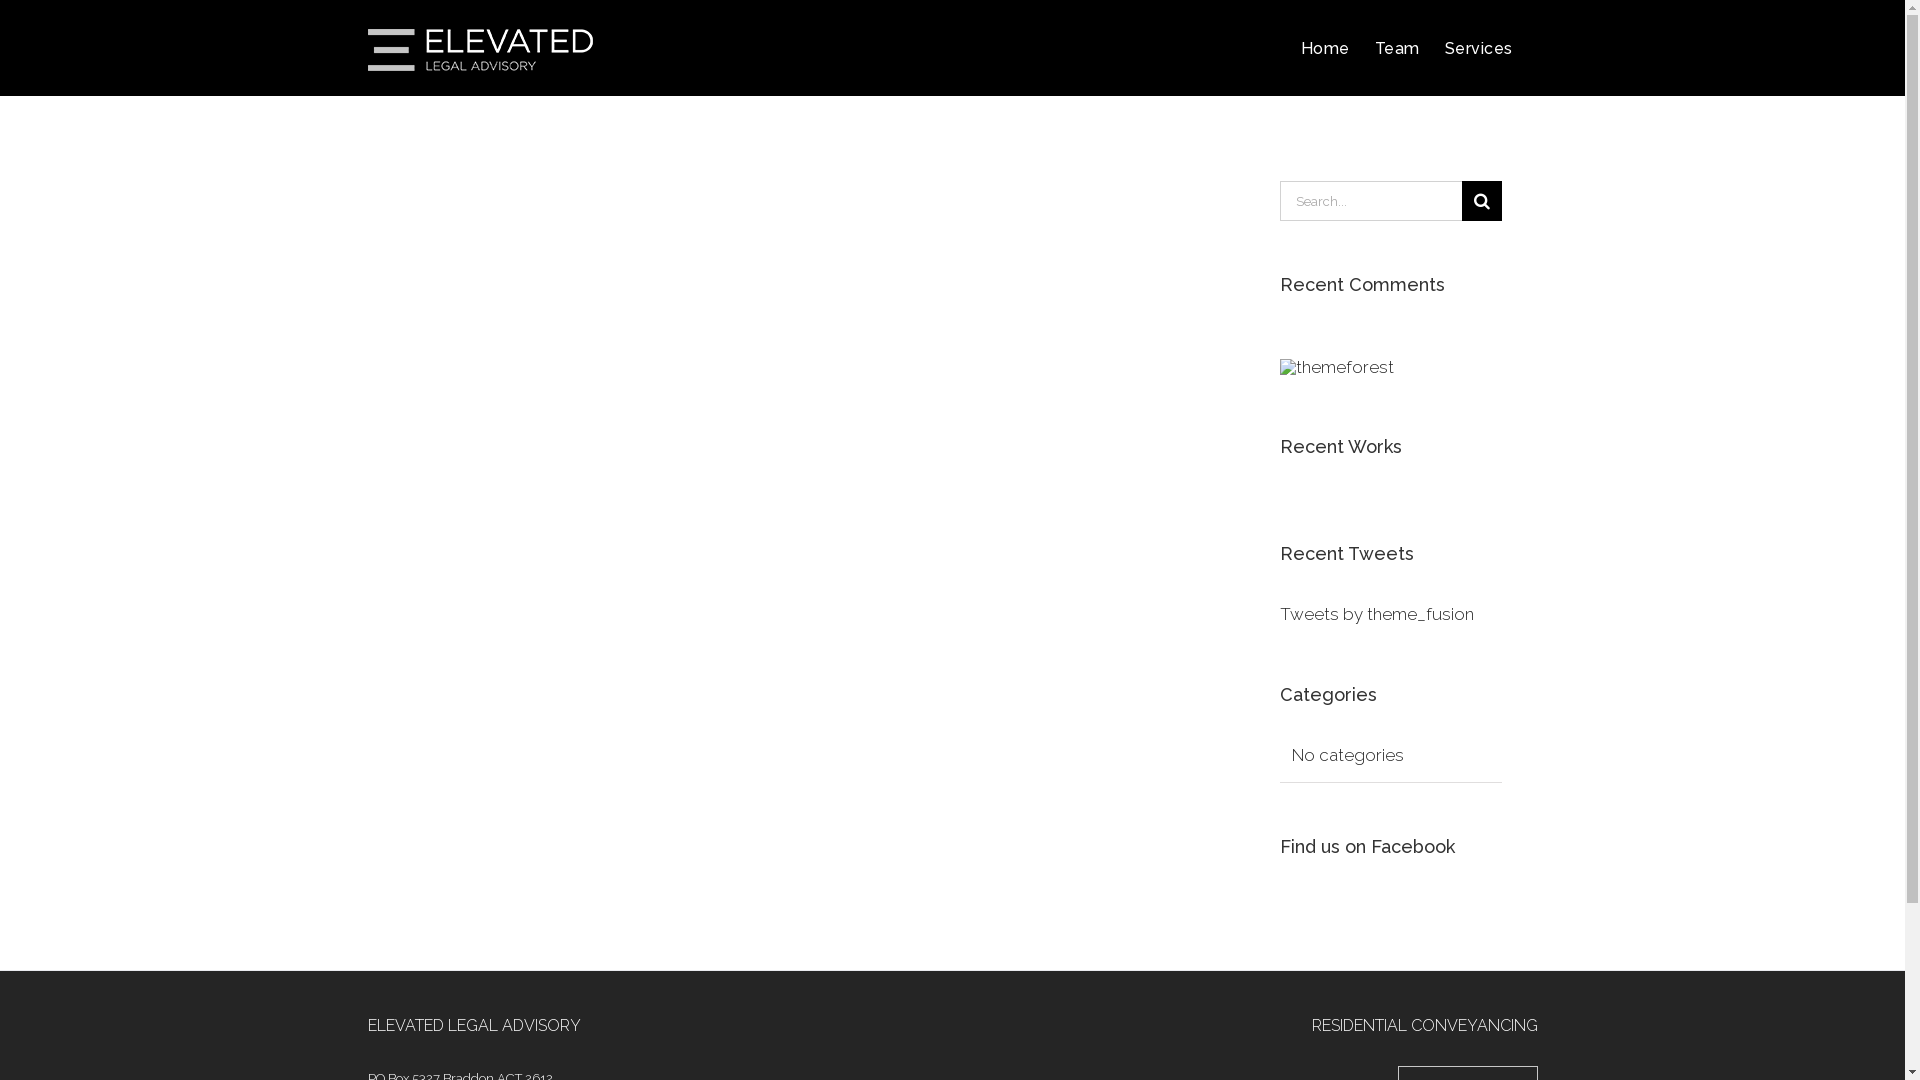 The width and height of the screenshot is (1920, 1080). Describe the element at coordinates (1324, 48) in the screenshot. I see `Home` at that location.